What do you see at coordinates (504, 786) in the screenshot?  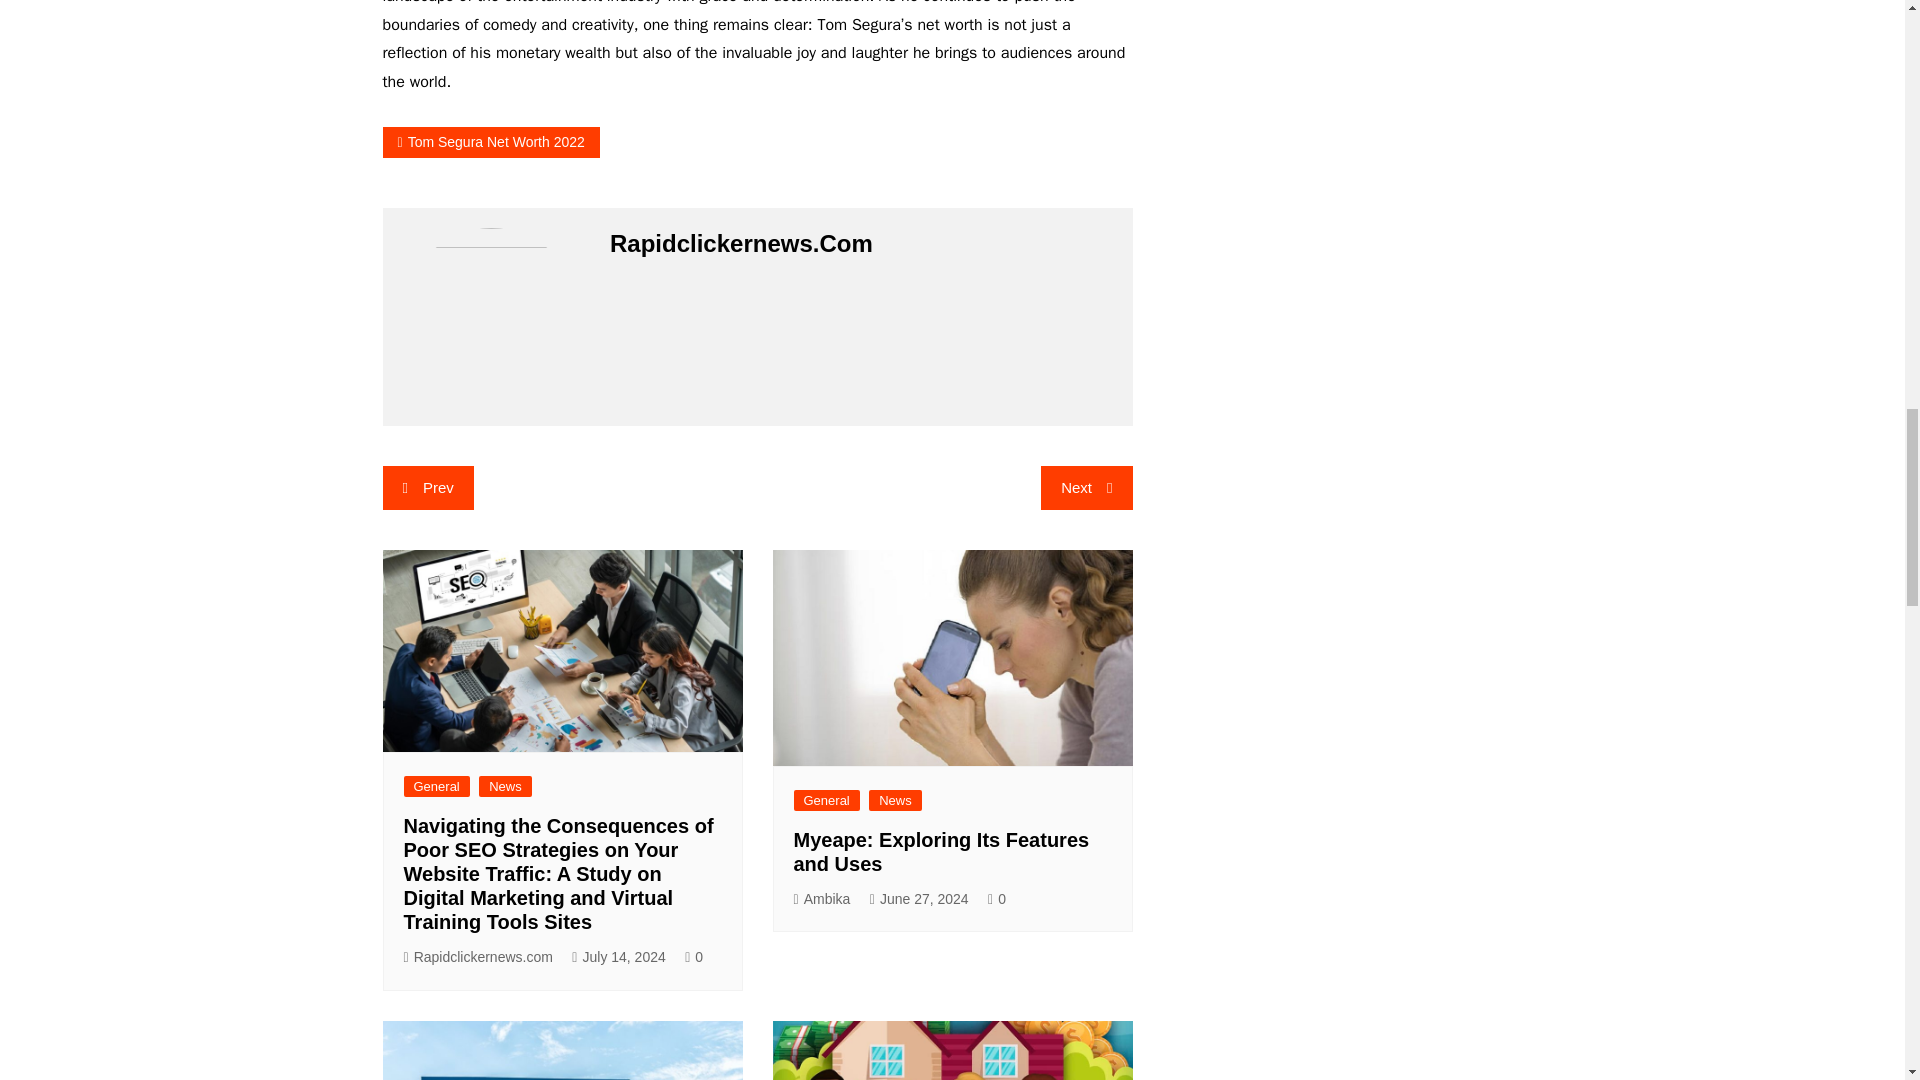 I see `News` at bounding box center [504, 786].